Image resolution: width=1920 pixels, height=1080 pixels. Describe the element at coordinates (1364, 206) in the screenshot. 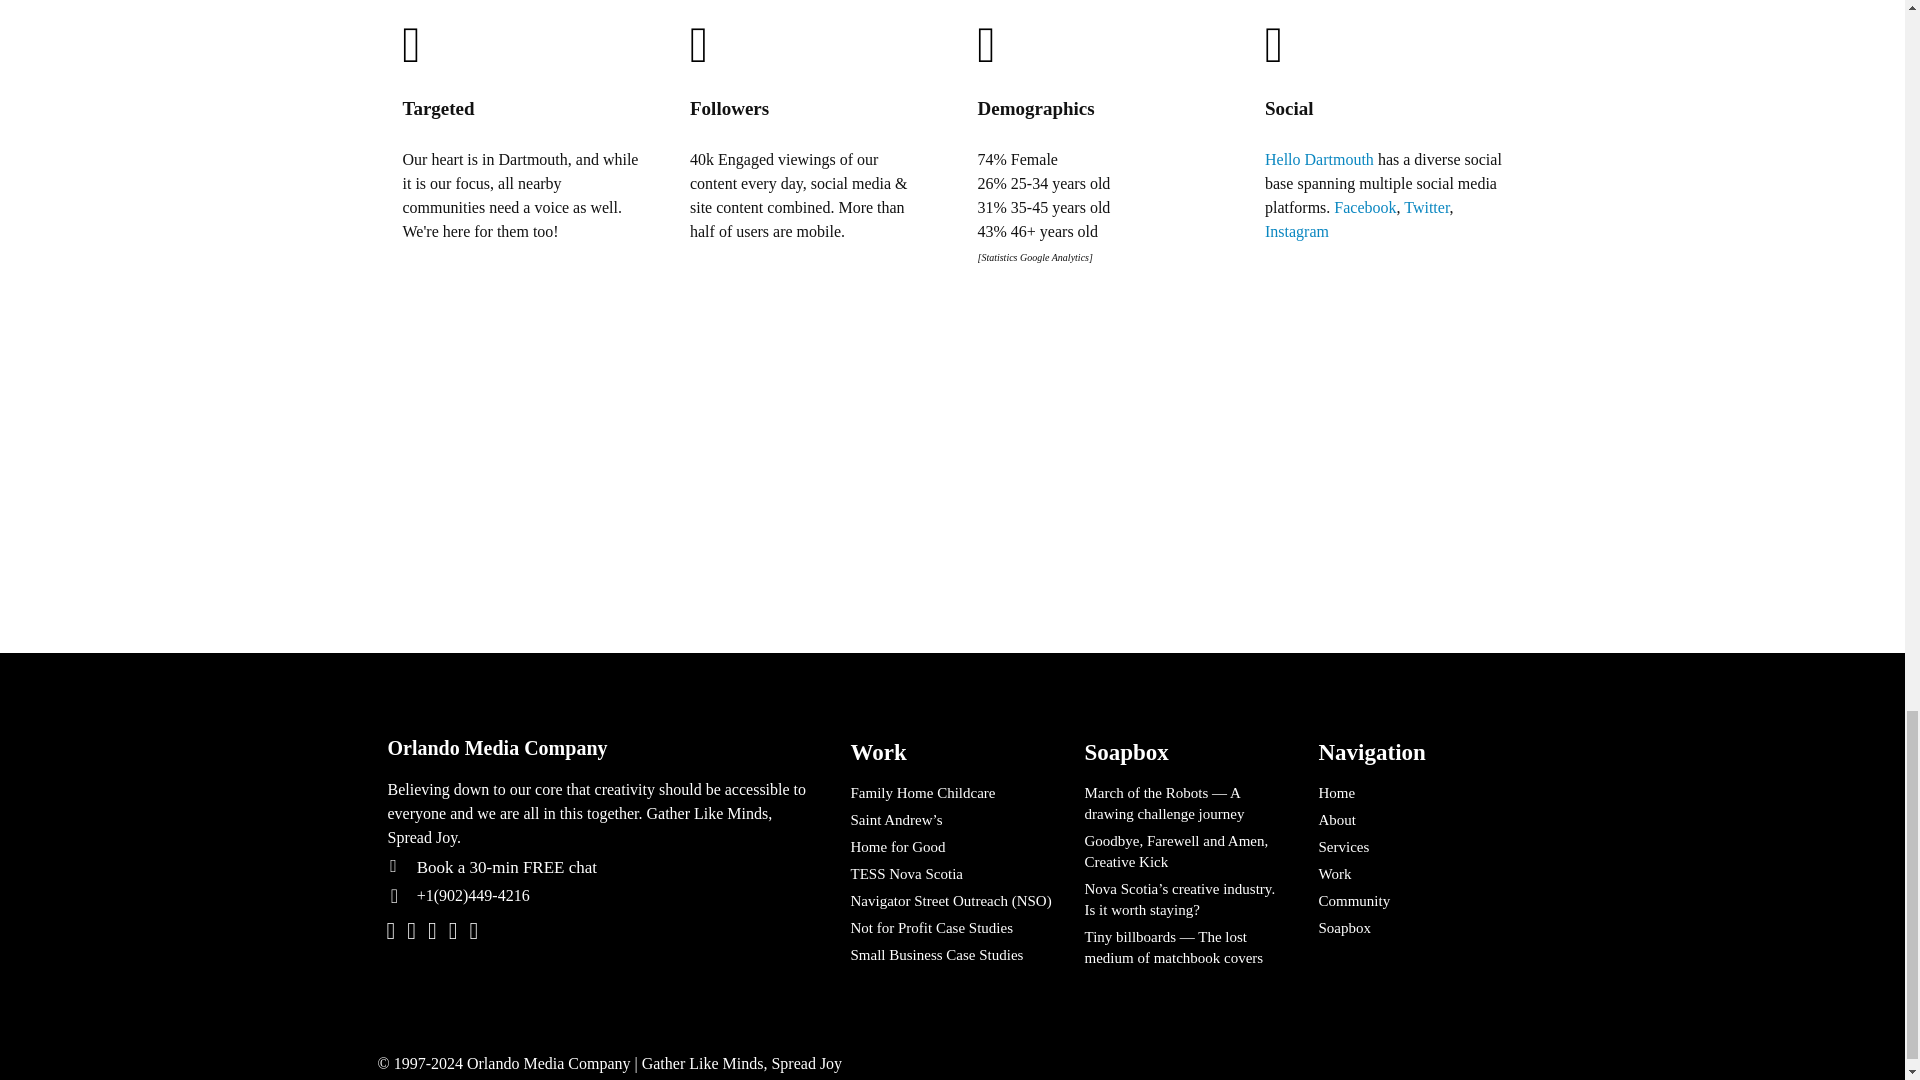

I see `Facebook` at that location.